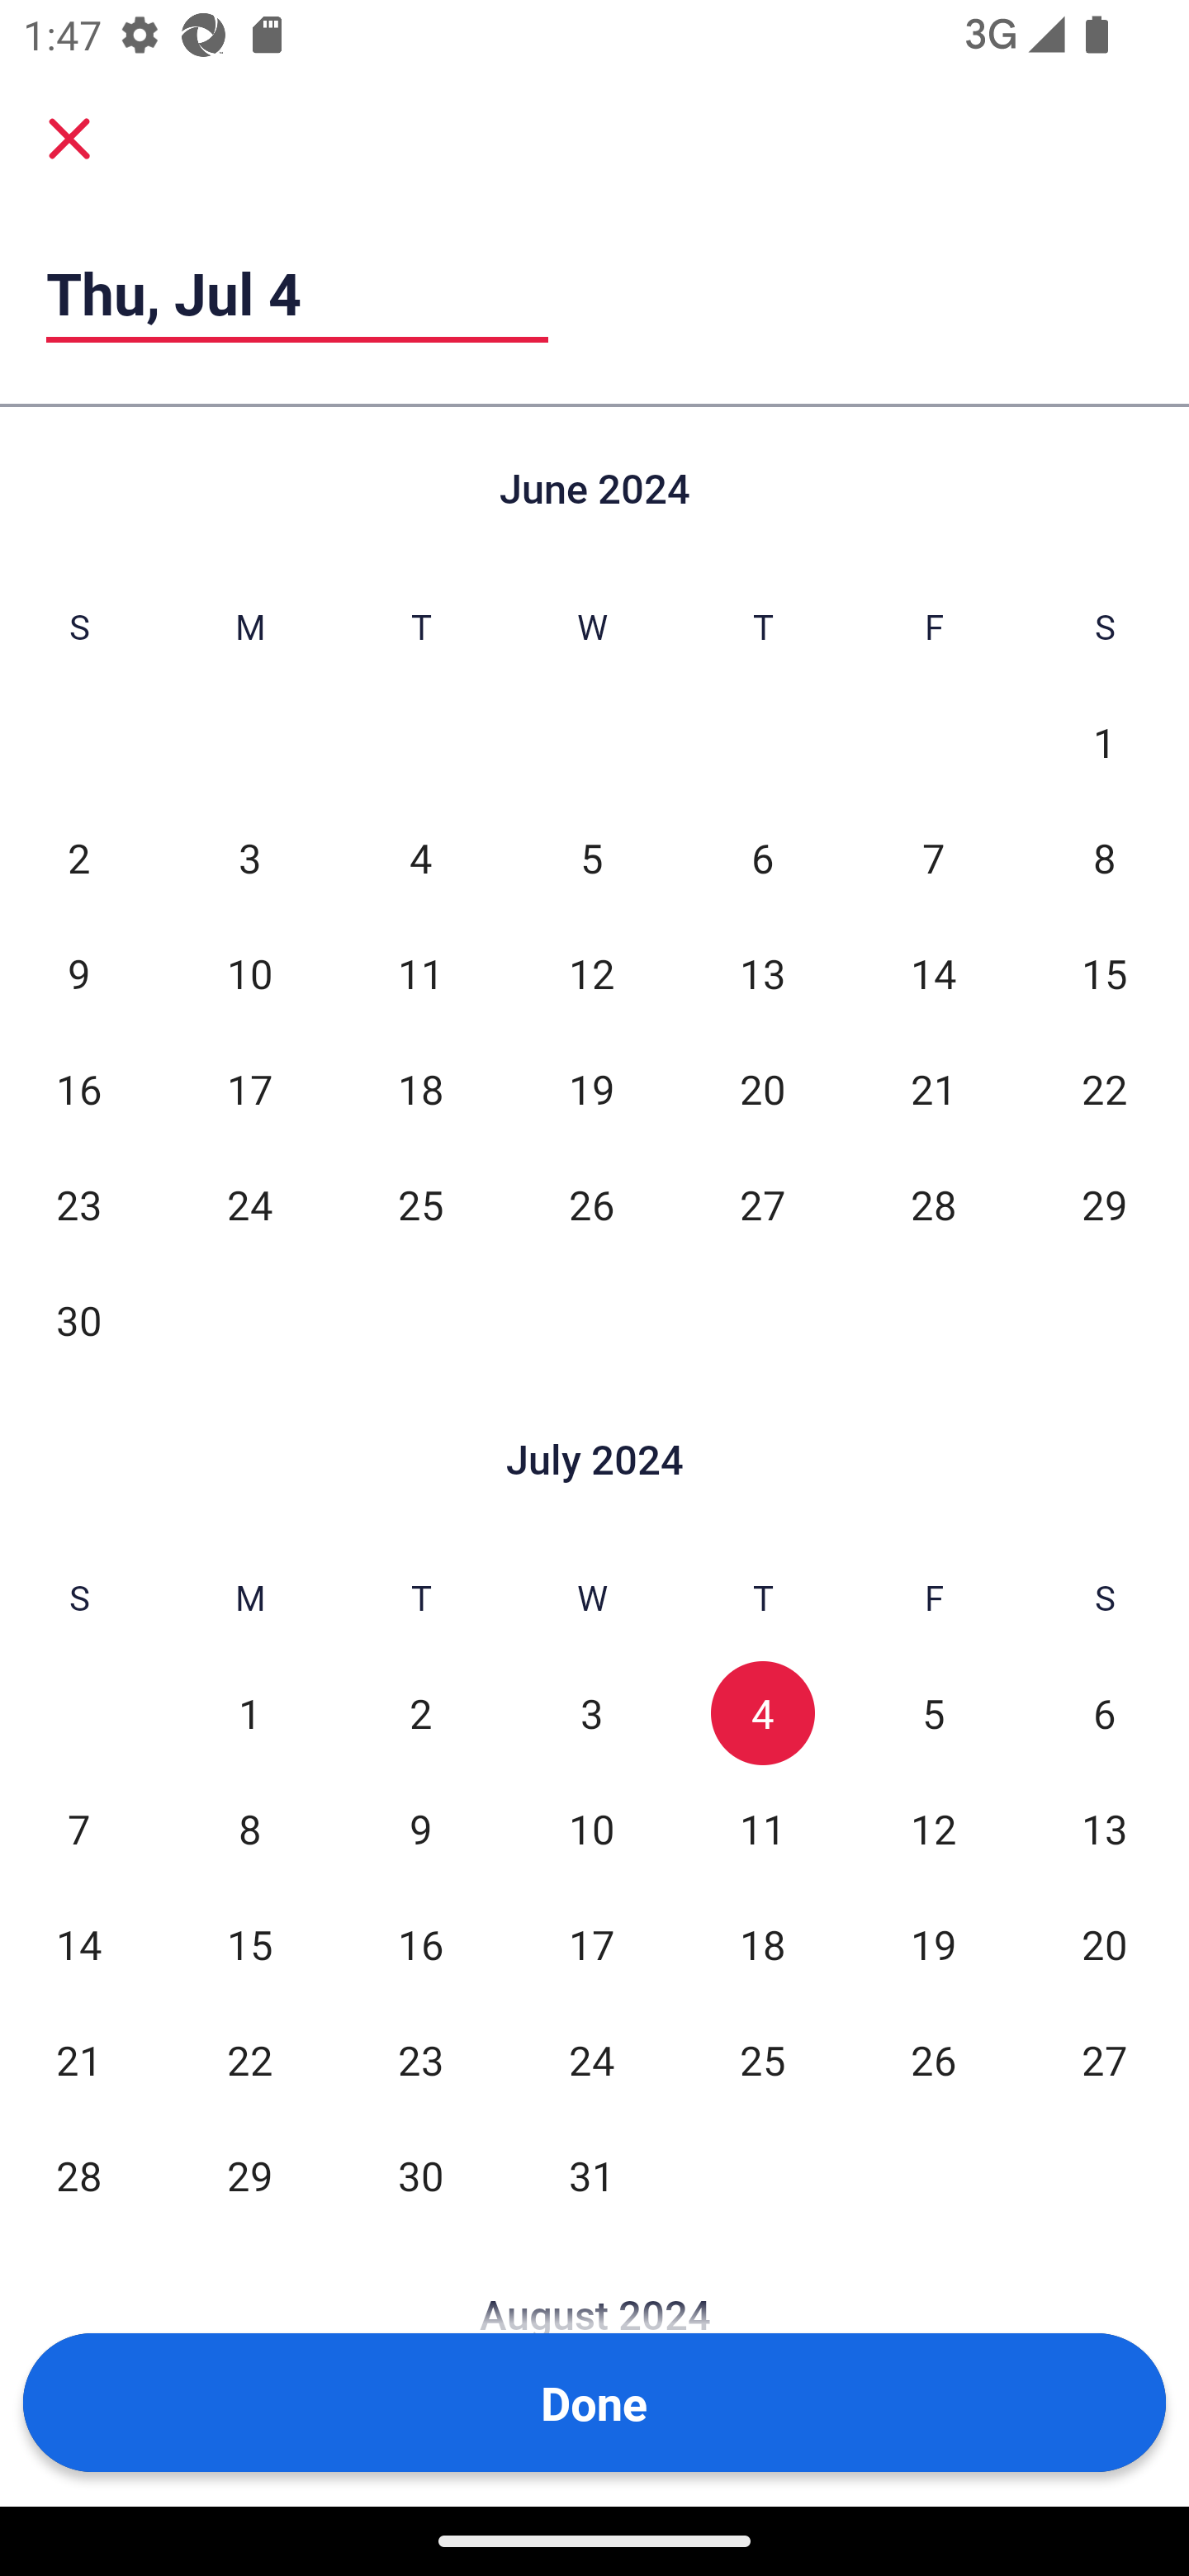 Image resolution: width=1189 pixels, height=2576 pixels. What do you see at coordinates (591, 1714) in the screenshot?
I see `3 Wed, Jul 3, Not Selected` at bounding box center [591, 1714].